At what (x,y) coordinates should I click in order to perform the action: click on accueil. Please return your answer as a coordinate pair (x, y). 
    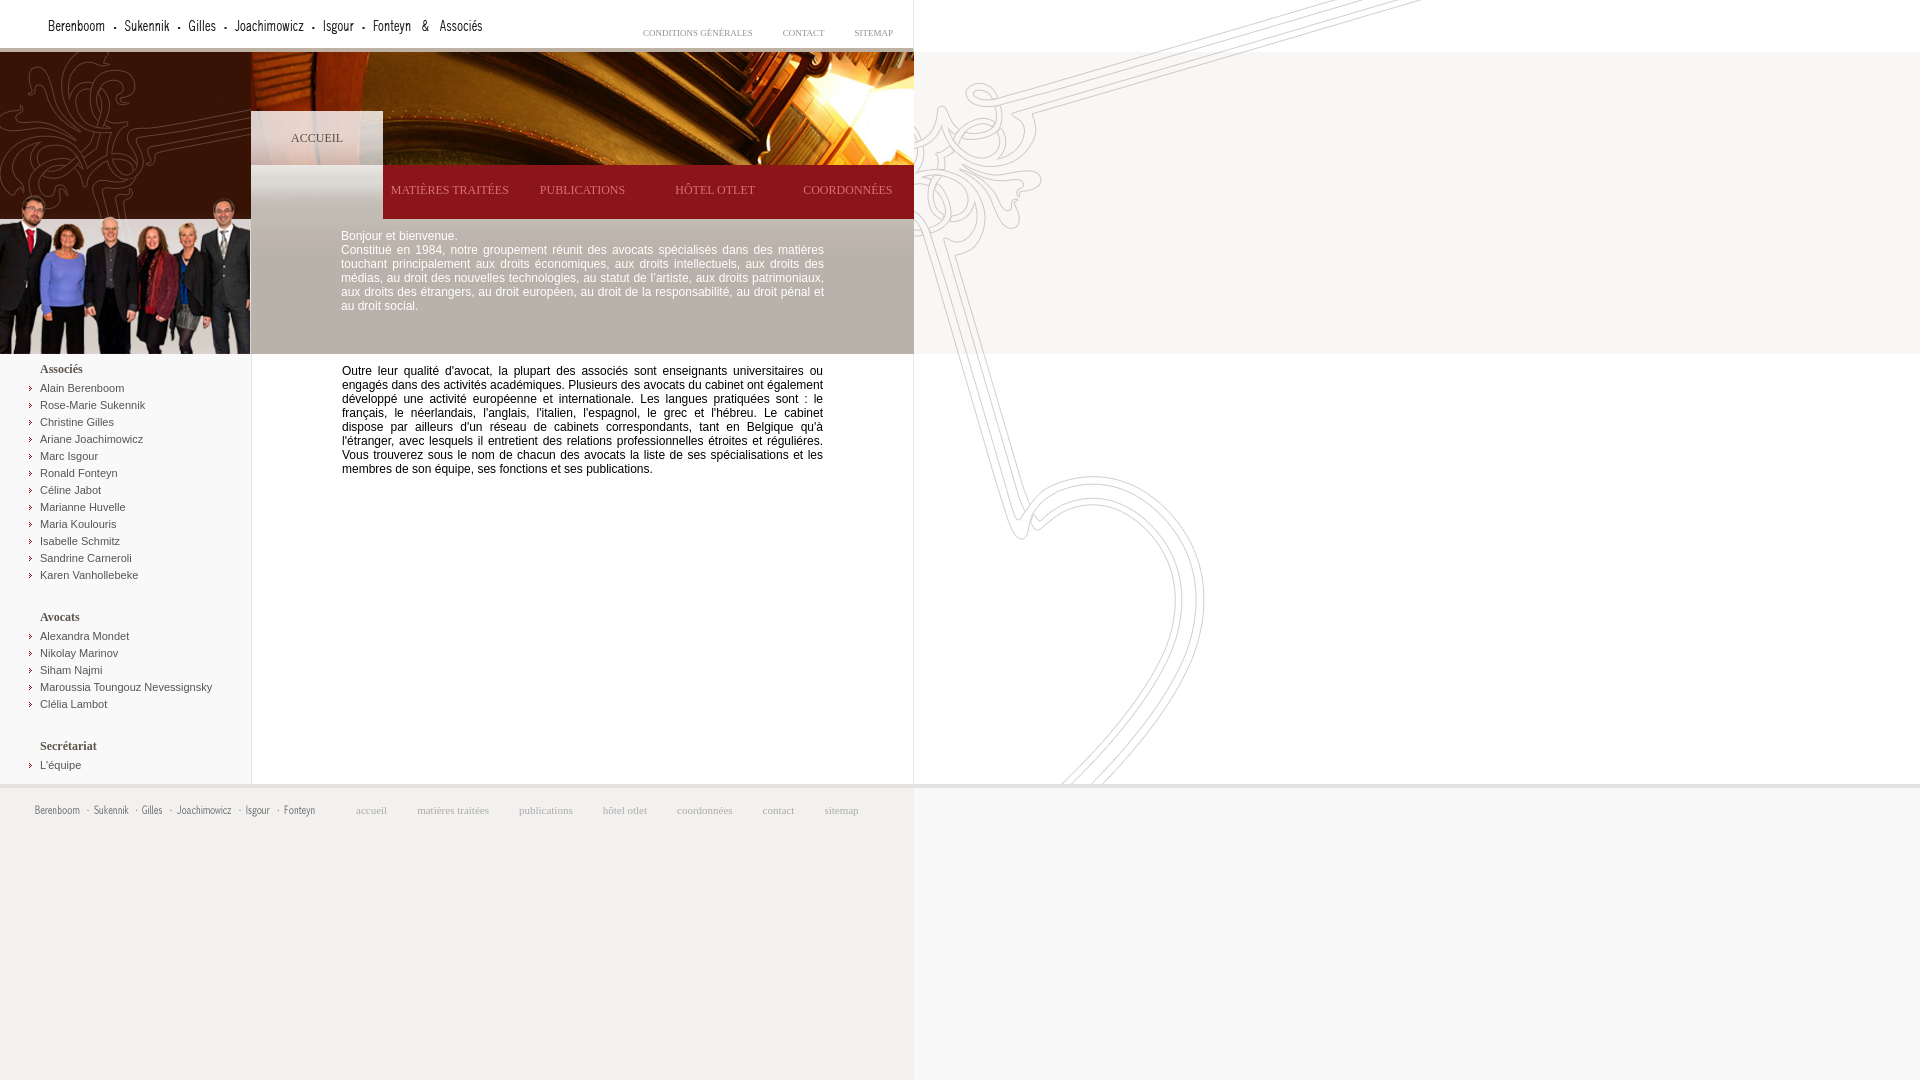
    Looking at the image, I should click on (372, 810).